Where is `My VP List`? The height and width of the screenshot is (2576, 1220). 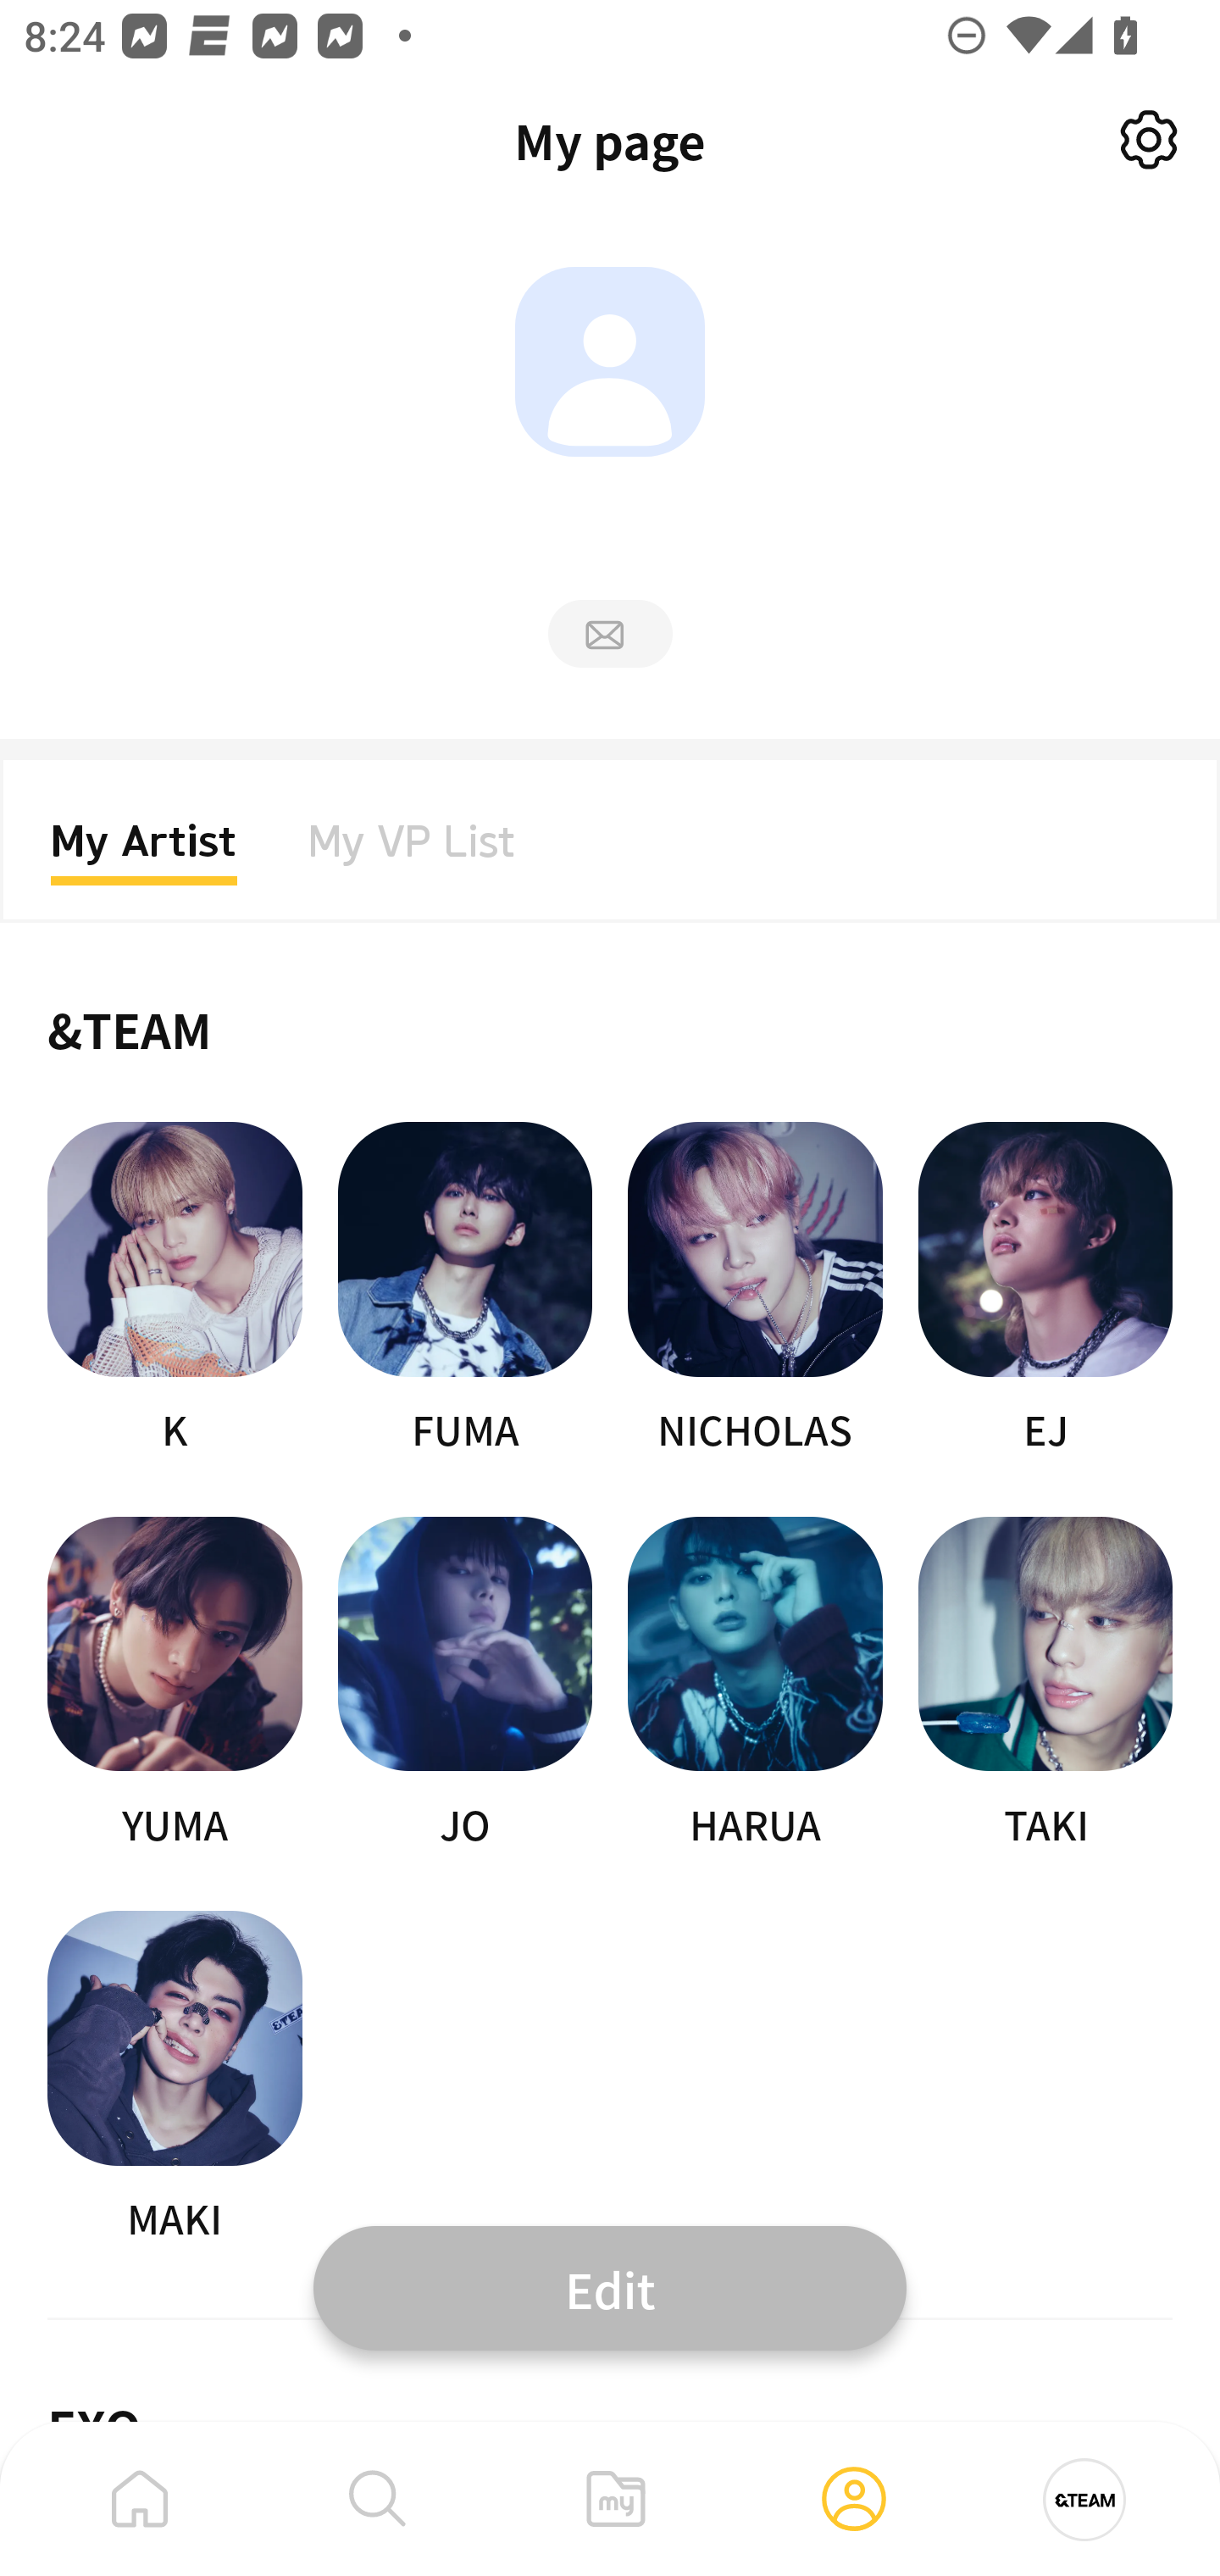
My VP List is located at coordinates (412, 851).